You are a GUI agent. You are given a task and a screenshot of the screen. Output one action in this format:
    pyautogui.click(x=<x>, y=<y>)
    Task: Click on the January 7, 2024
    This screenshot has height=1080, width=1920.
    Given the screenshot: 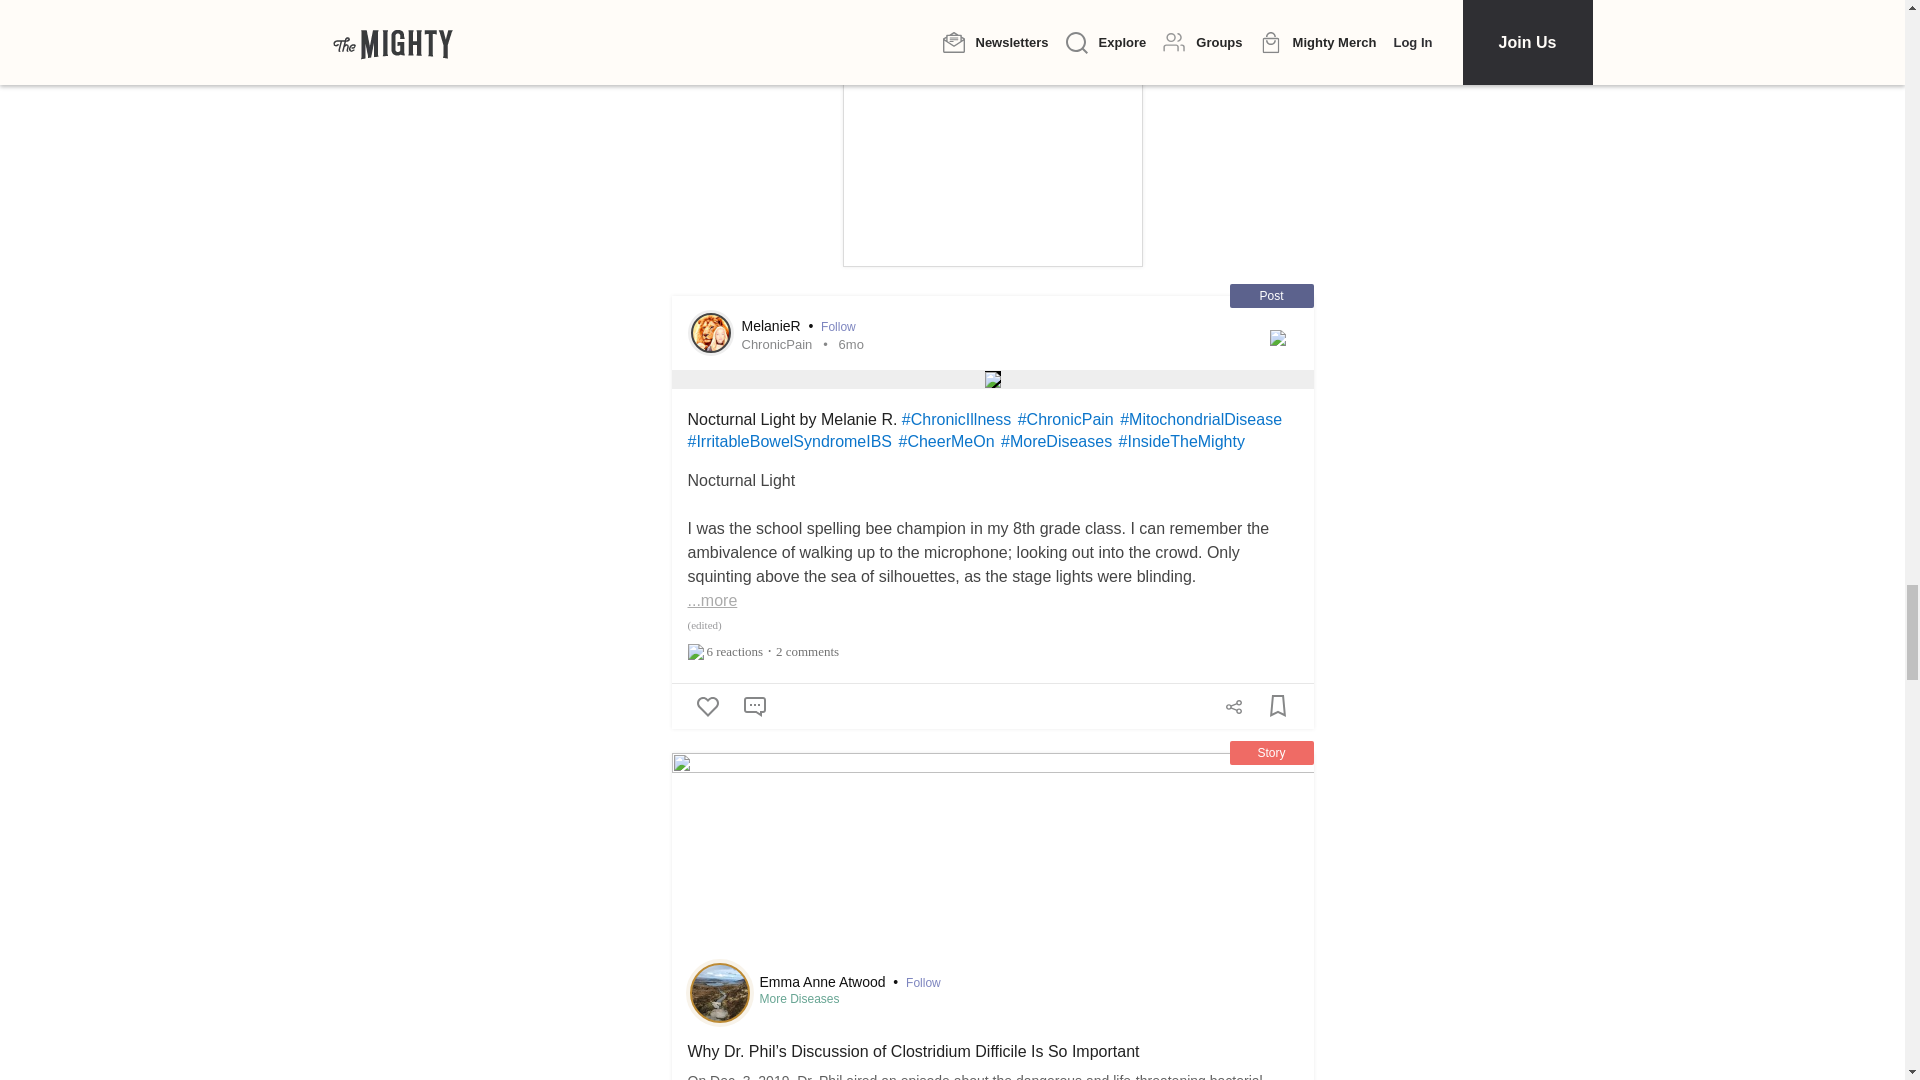 What is the action you would take?
    pyautogui.click(x=852, y=344)
    